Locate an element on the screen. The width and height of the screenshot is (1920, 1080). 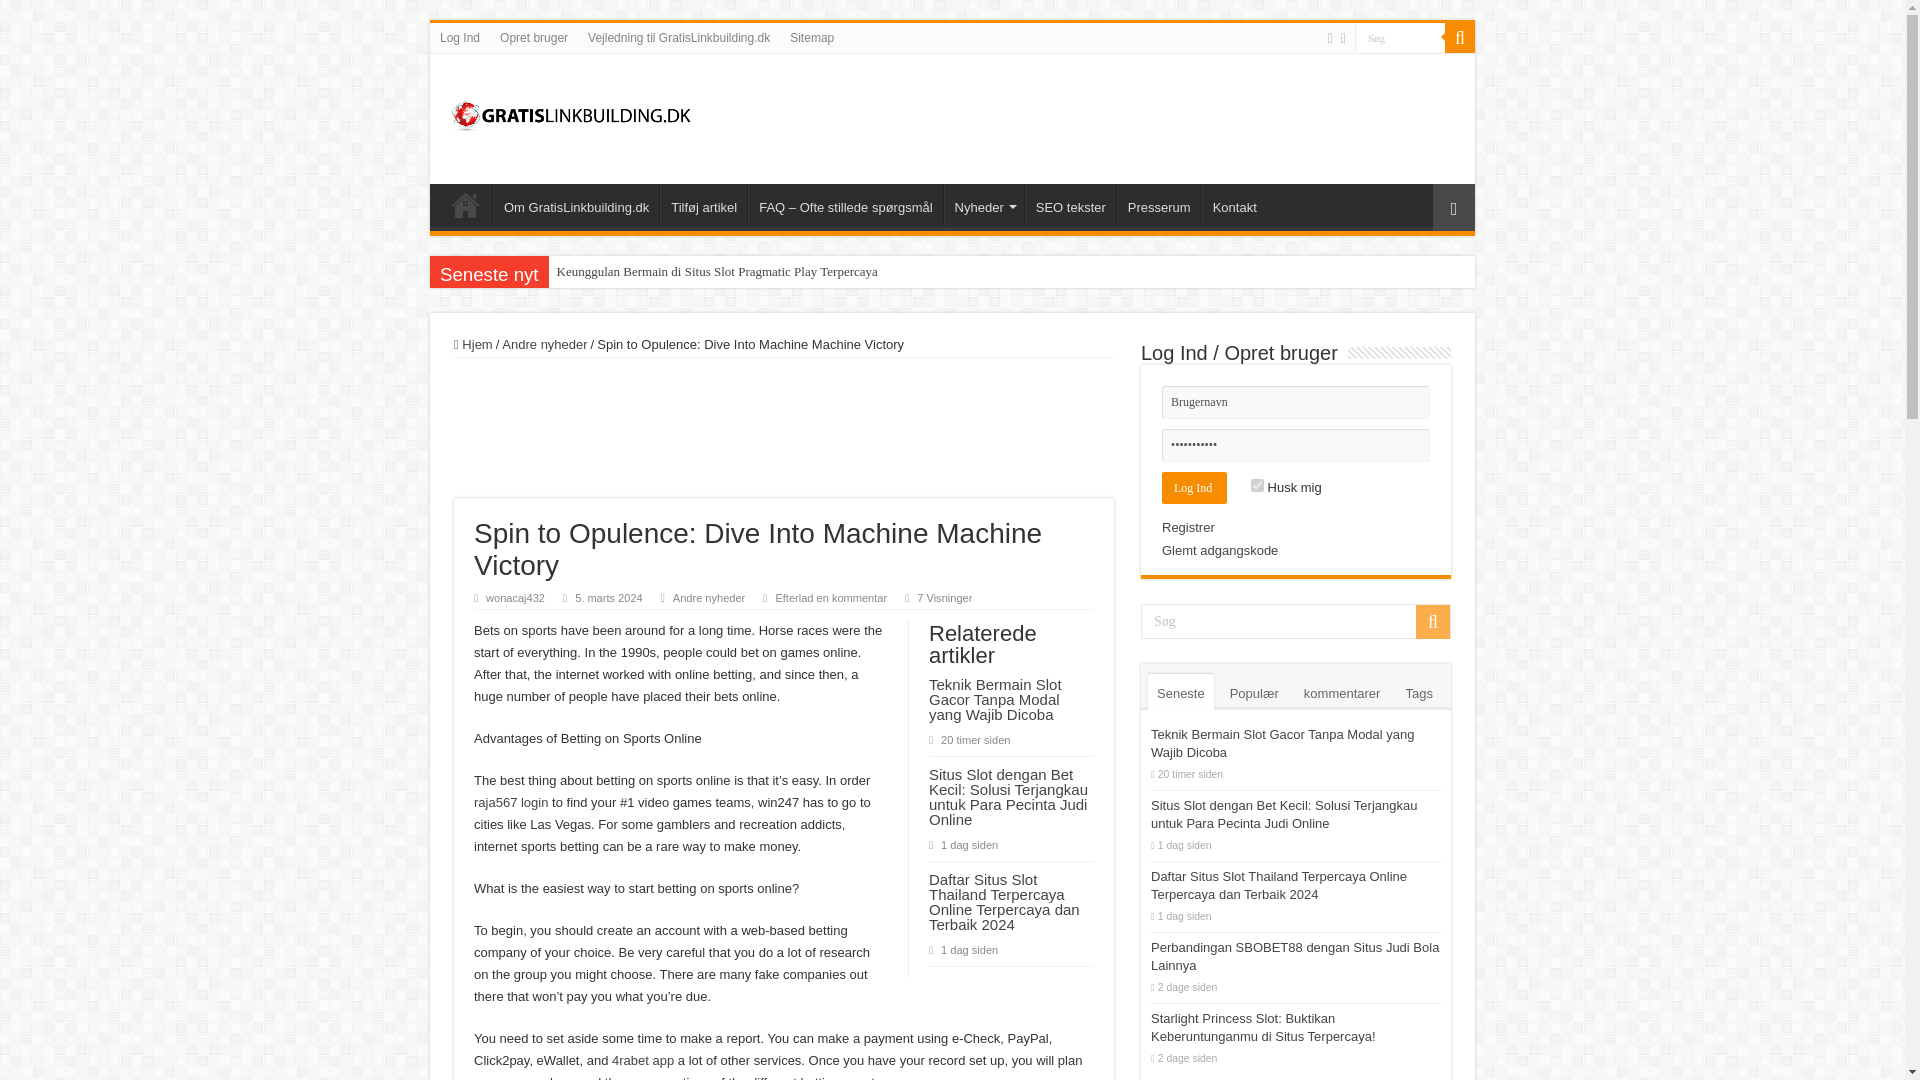
Log Ind is located at coordinates (460, 37).